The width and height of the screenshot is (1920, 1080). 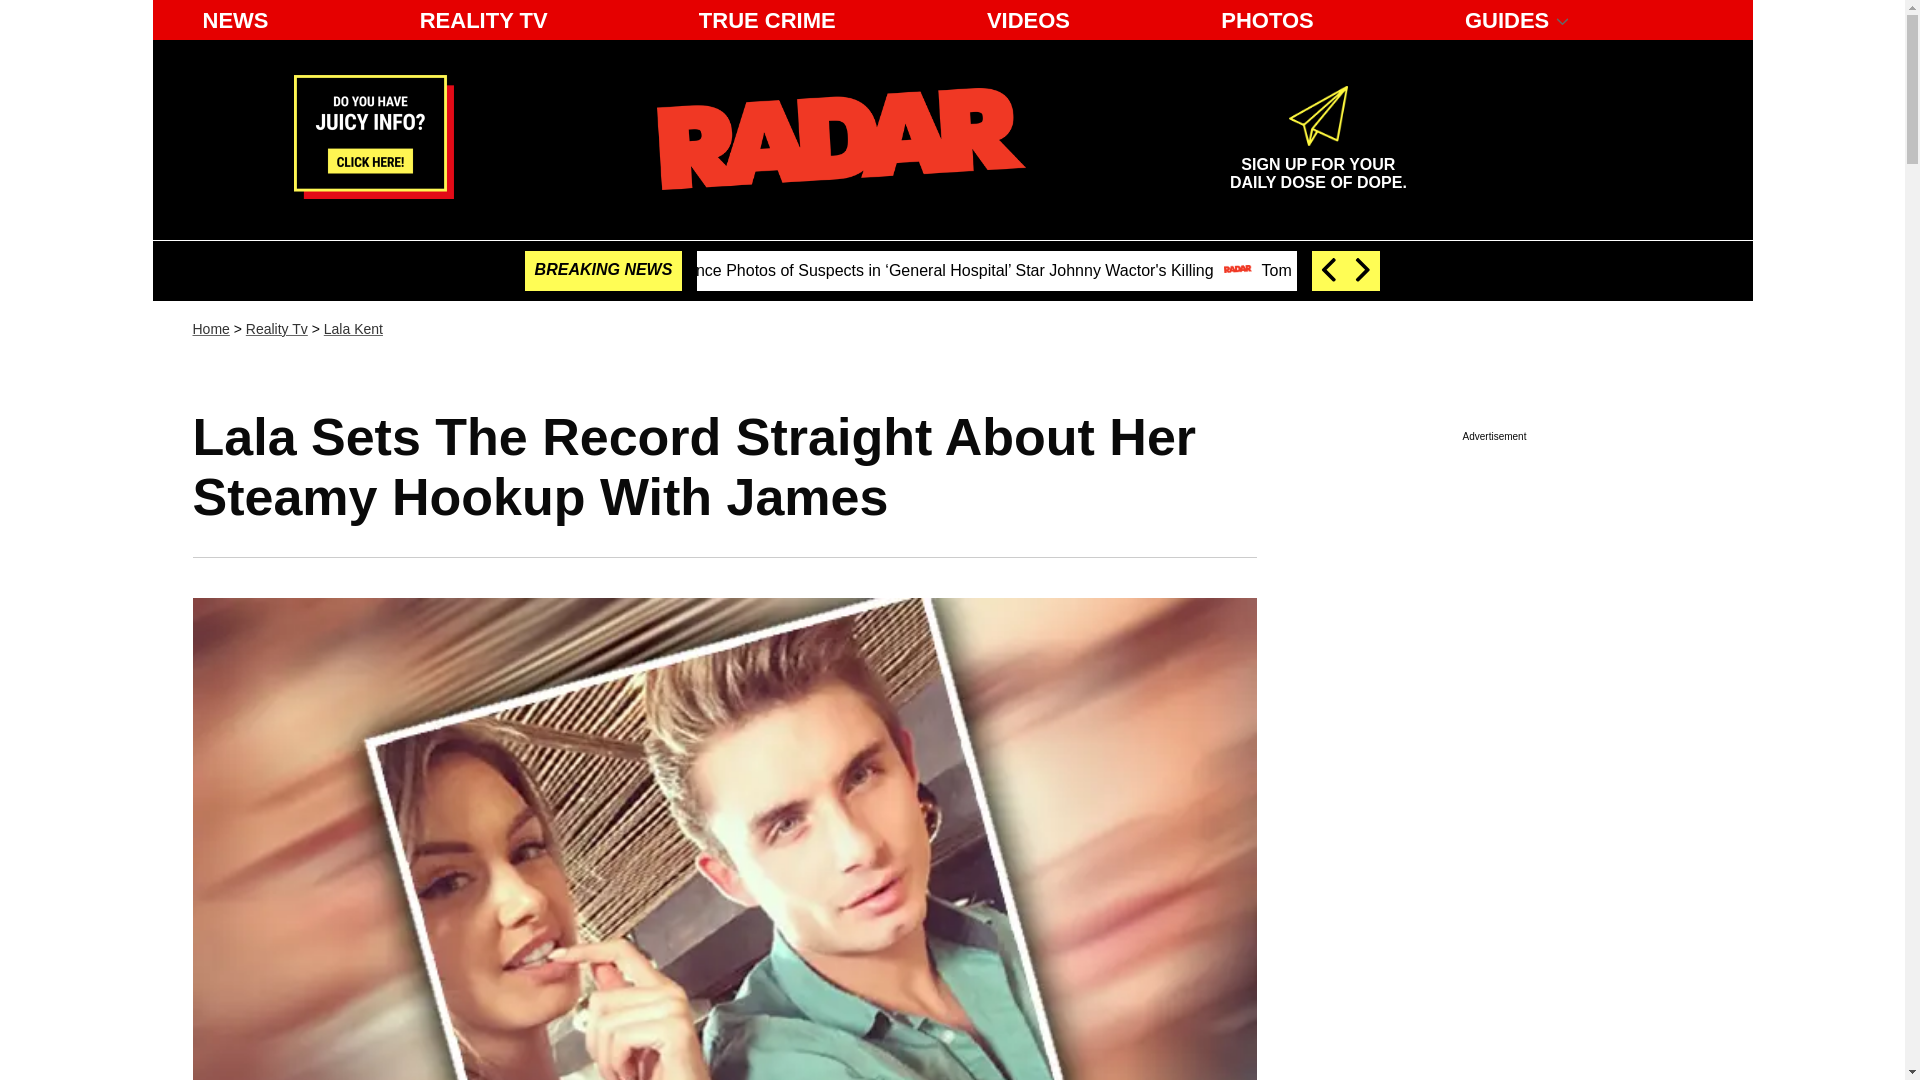 I want to click on Email us your tip, so click(x=373, y=192).